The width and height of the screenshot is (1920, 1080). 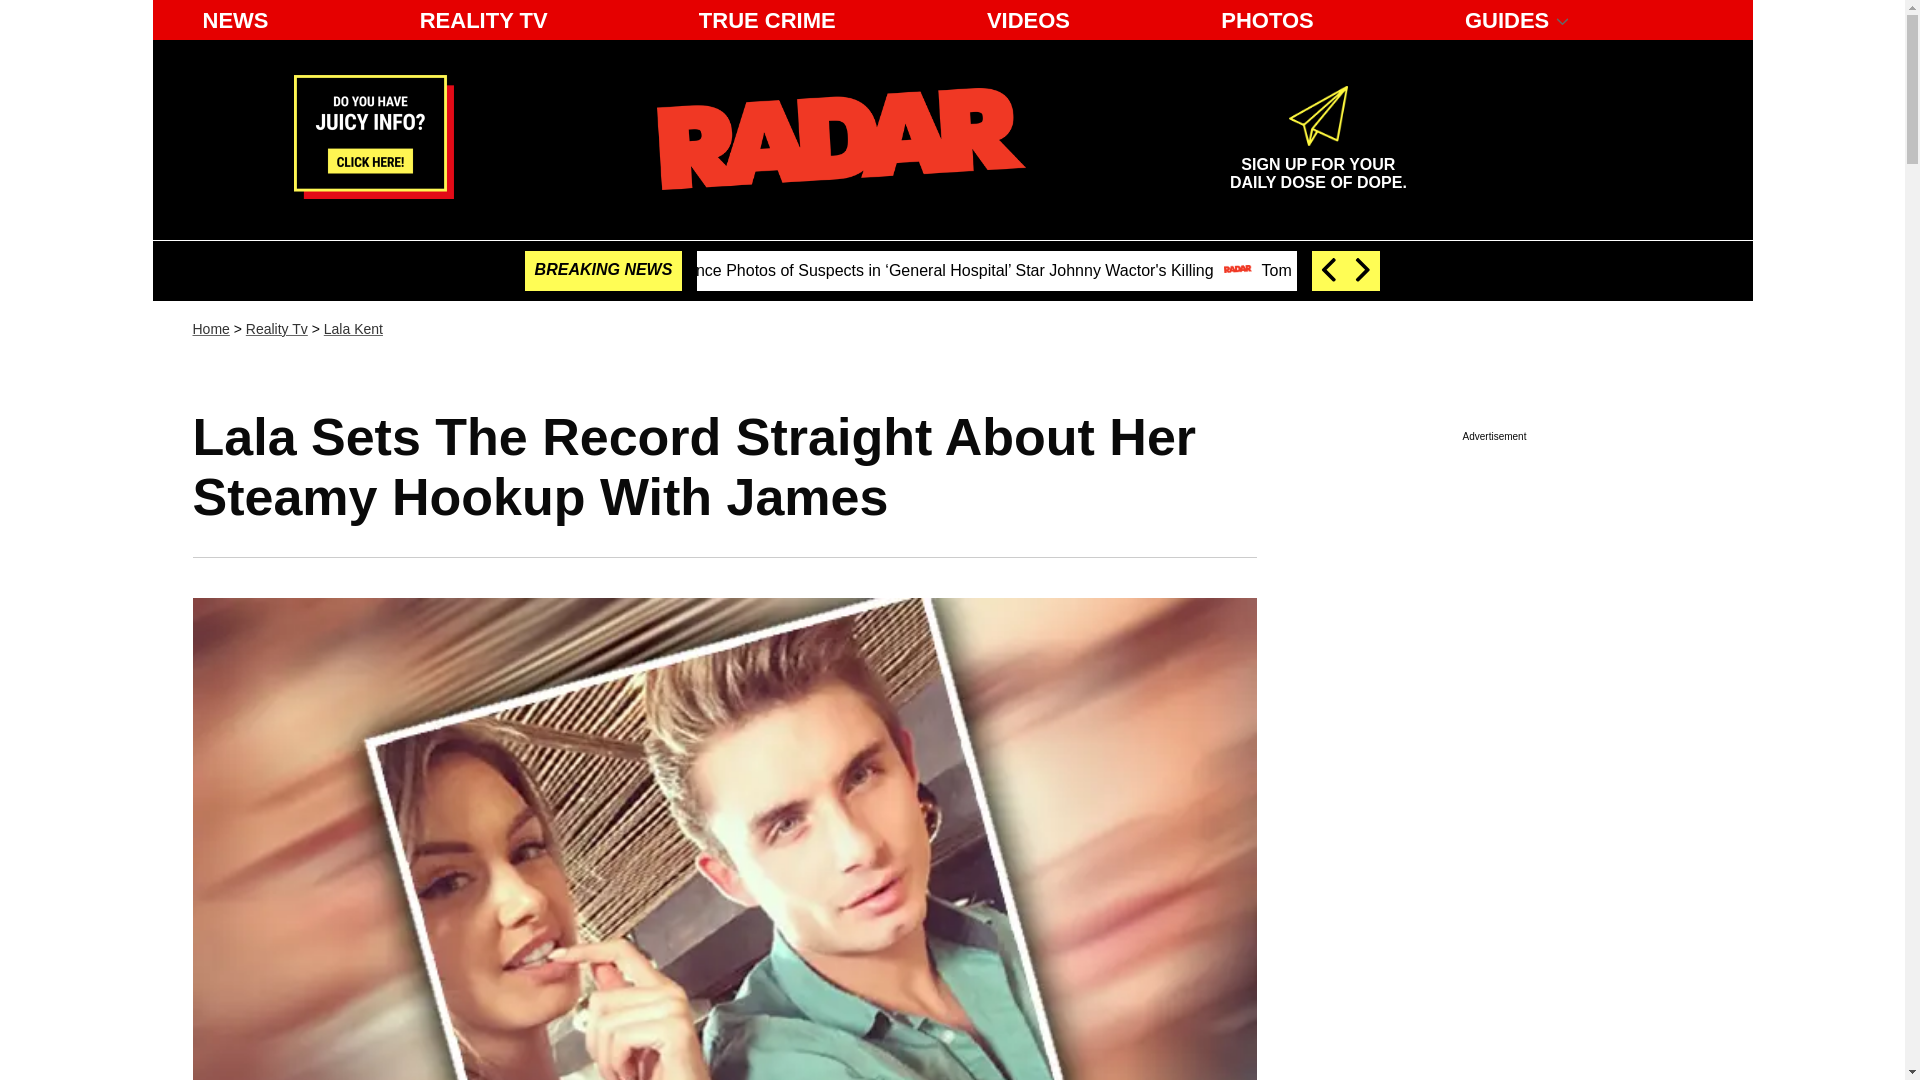 I want to click on Email us your tip, so click(x=373, y=192).